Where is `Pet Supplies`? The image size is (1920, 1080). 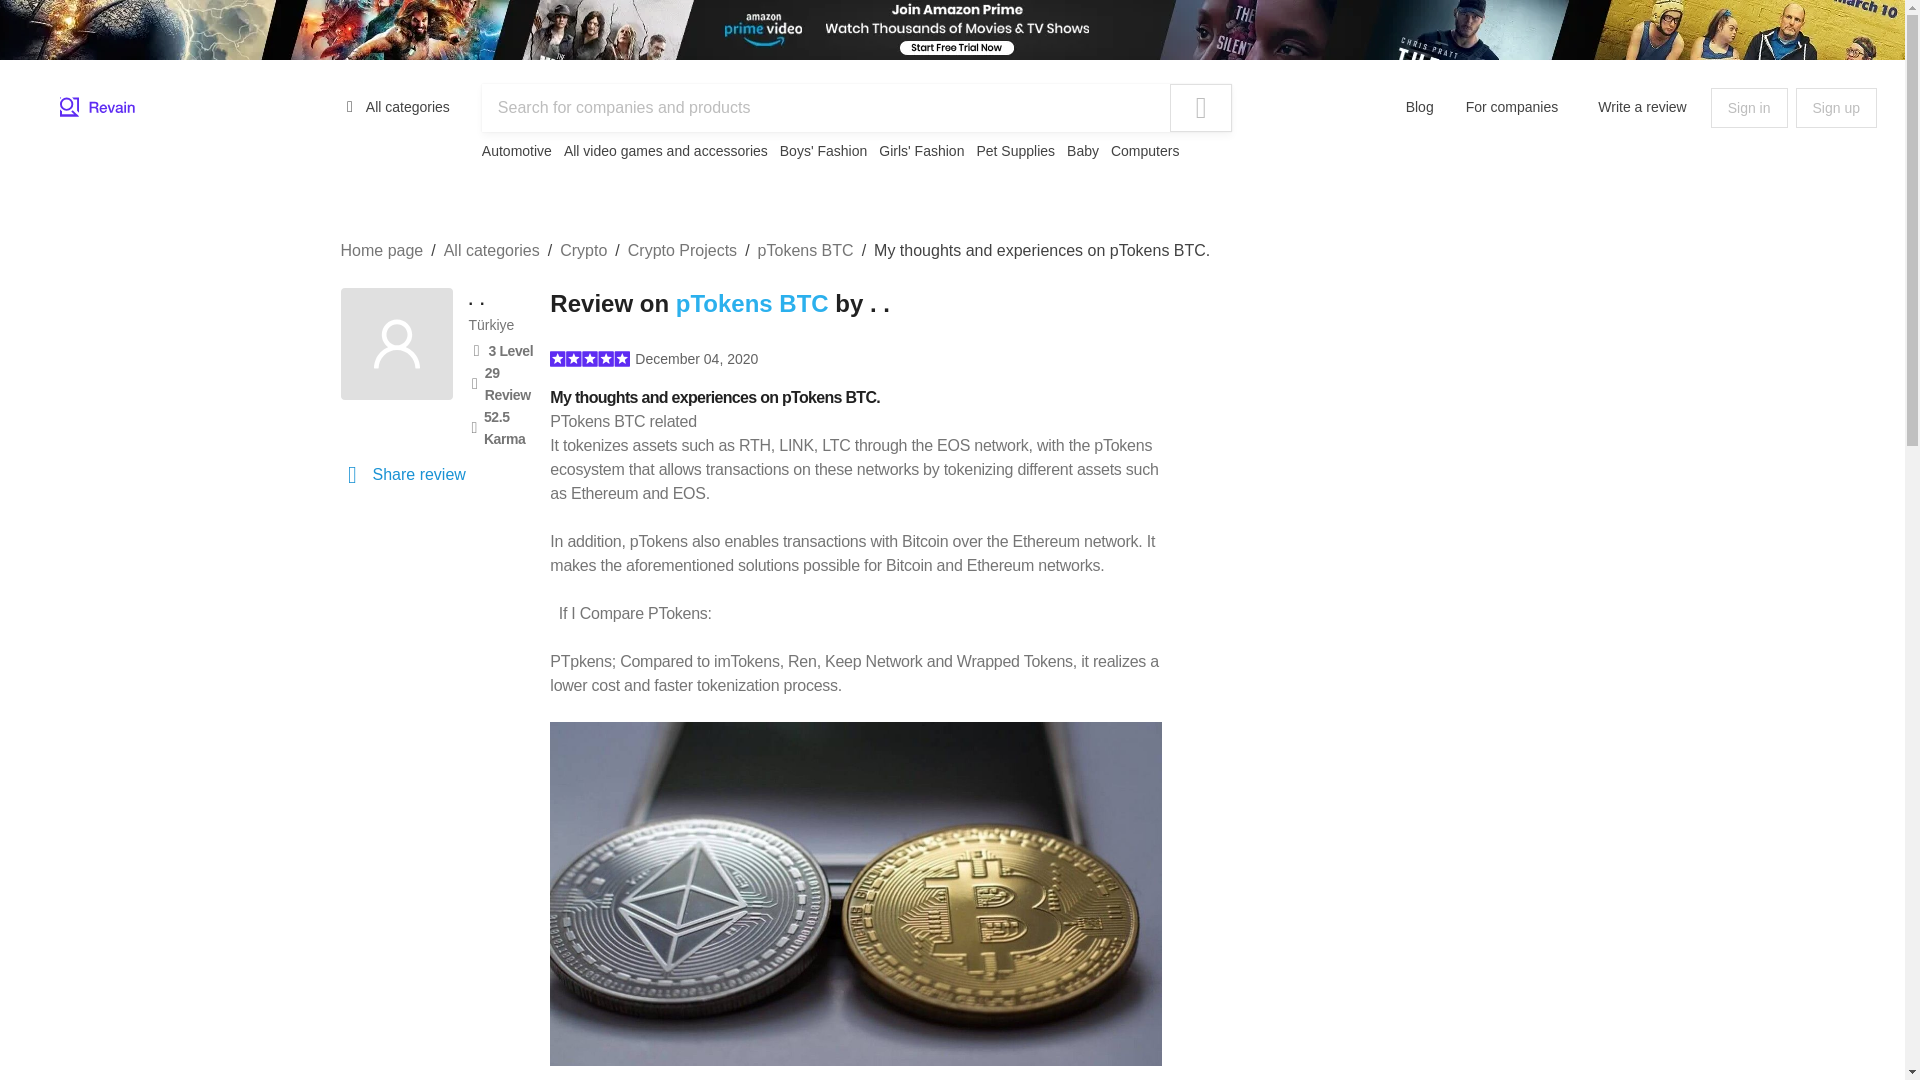
Pet Supplies is located at coordinates (1014, 150).